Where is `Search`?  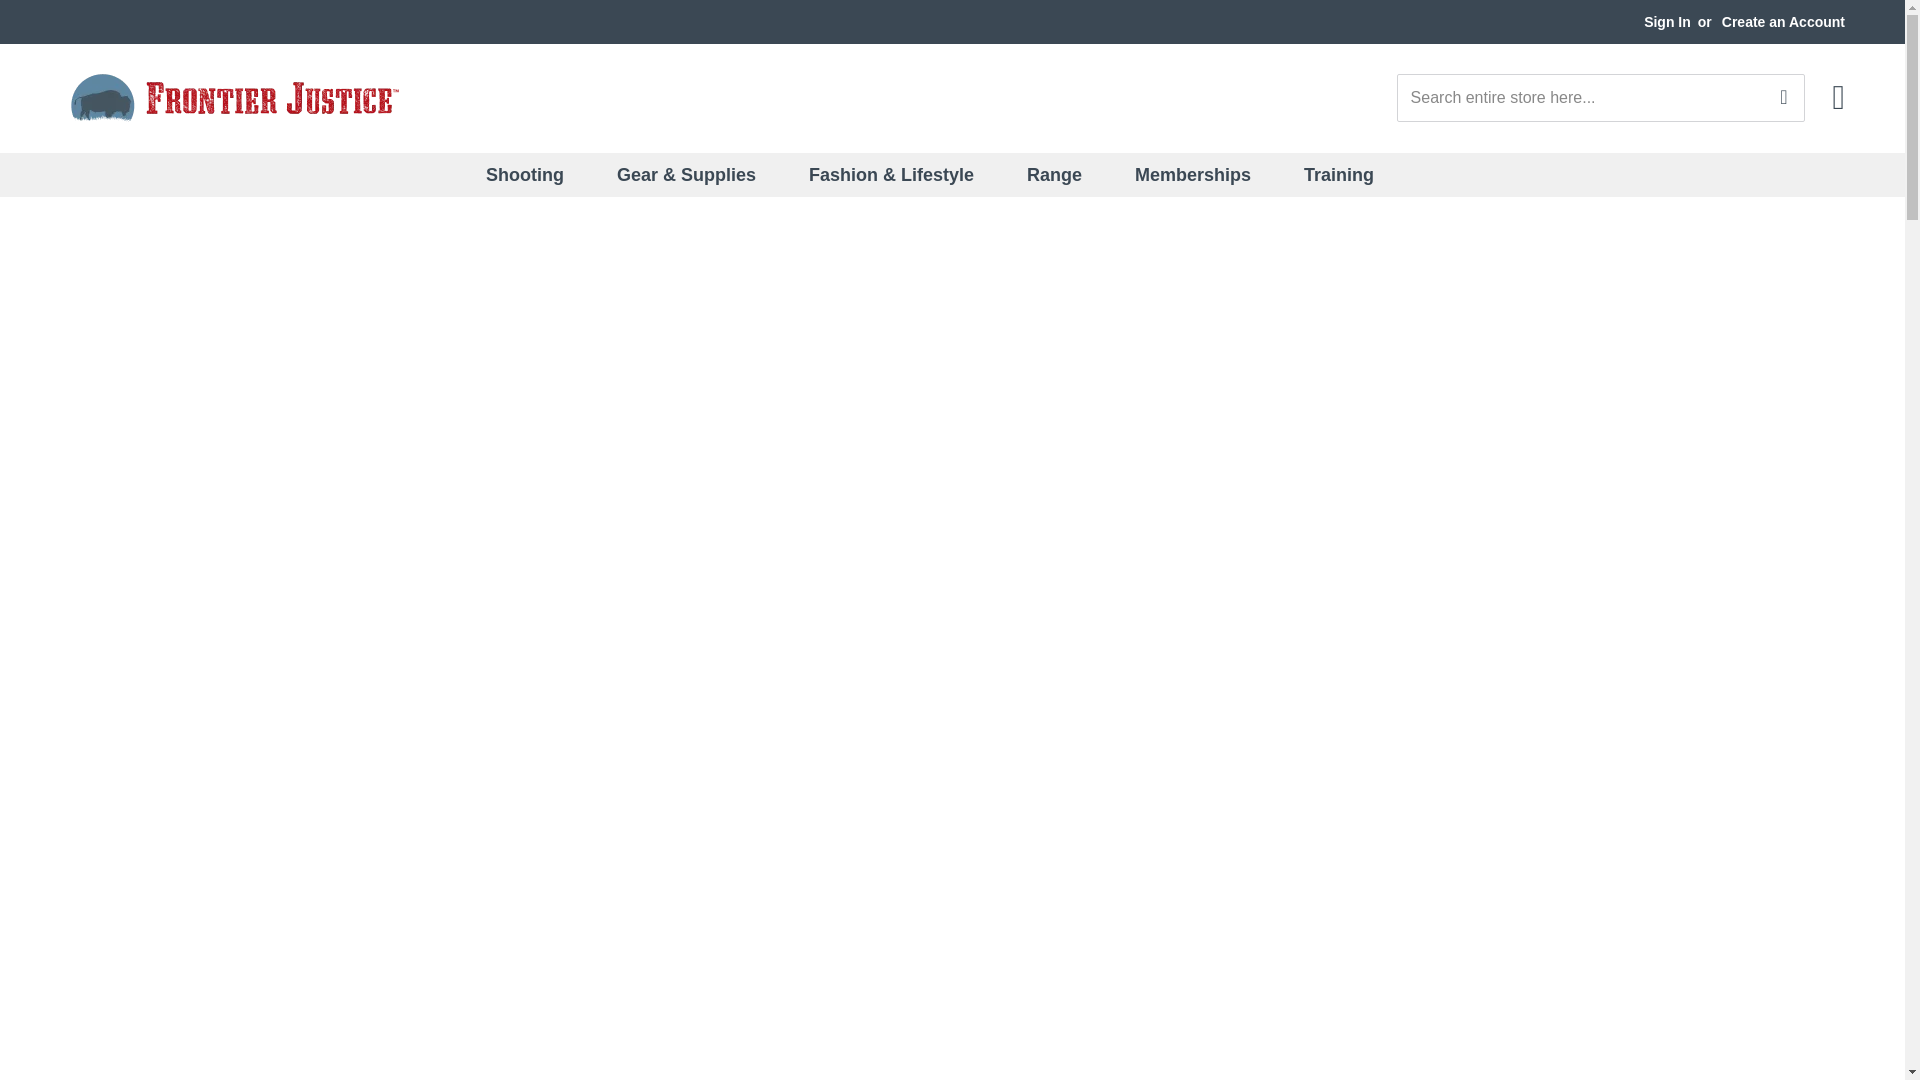
Search is located at coordinates (1782, 96).